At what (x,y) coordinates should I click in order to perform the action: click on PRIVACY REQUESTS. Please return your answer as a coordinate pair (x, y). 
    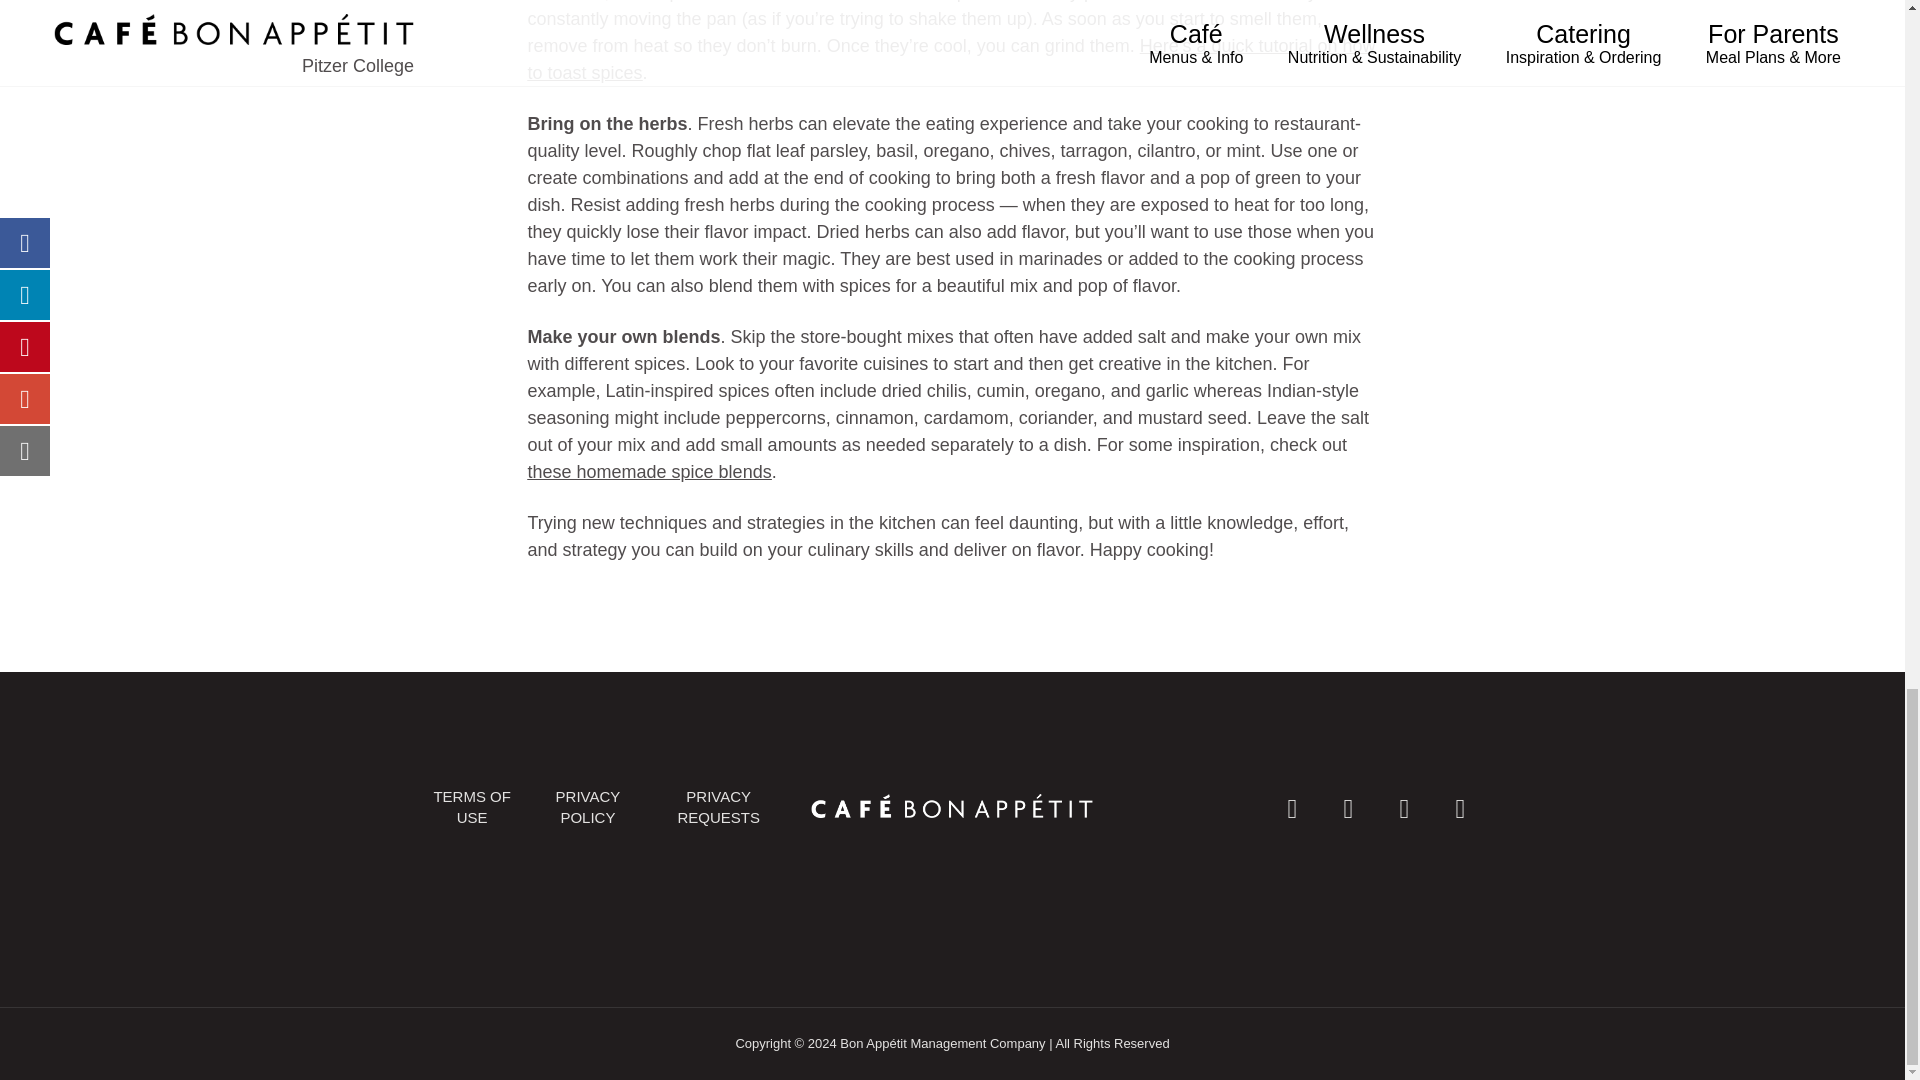
    Looking at the image, I should click on (718, 807).